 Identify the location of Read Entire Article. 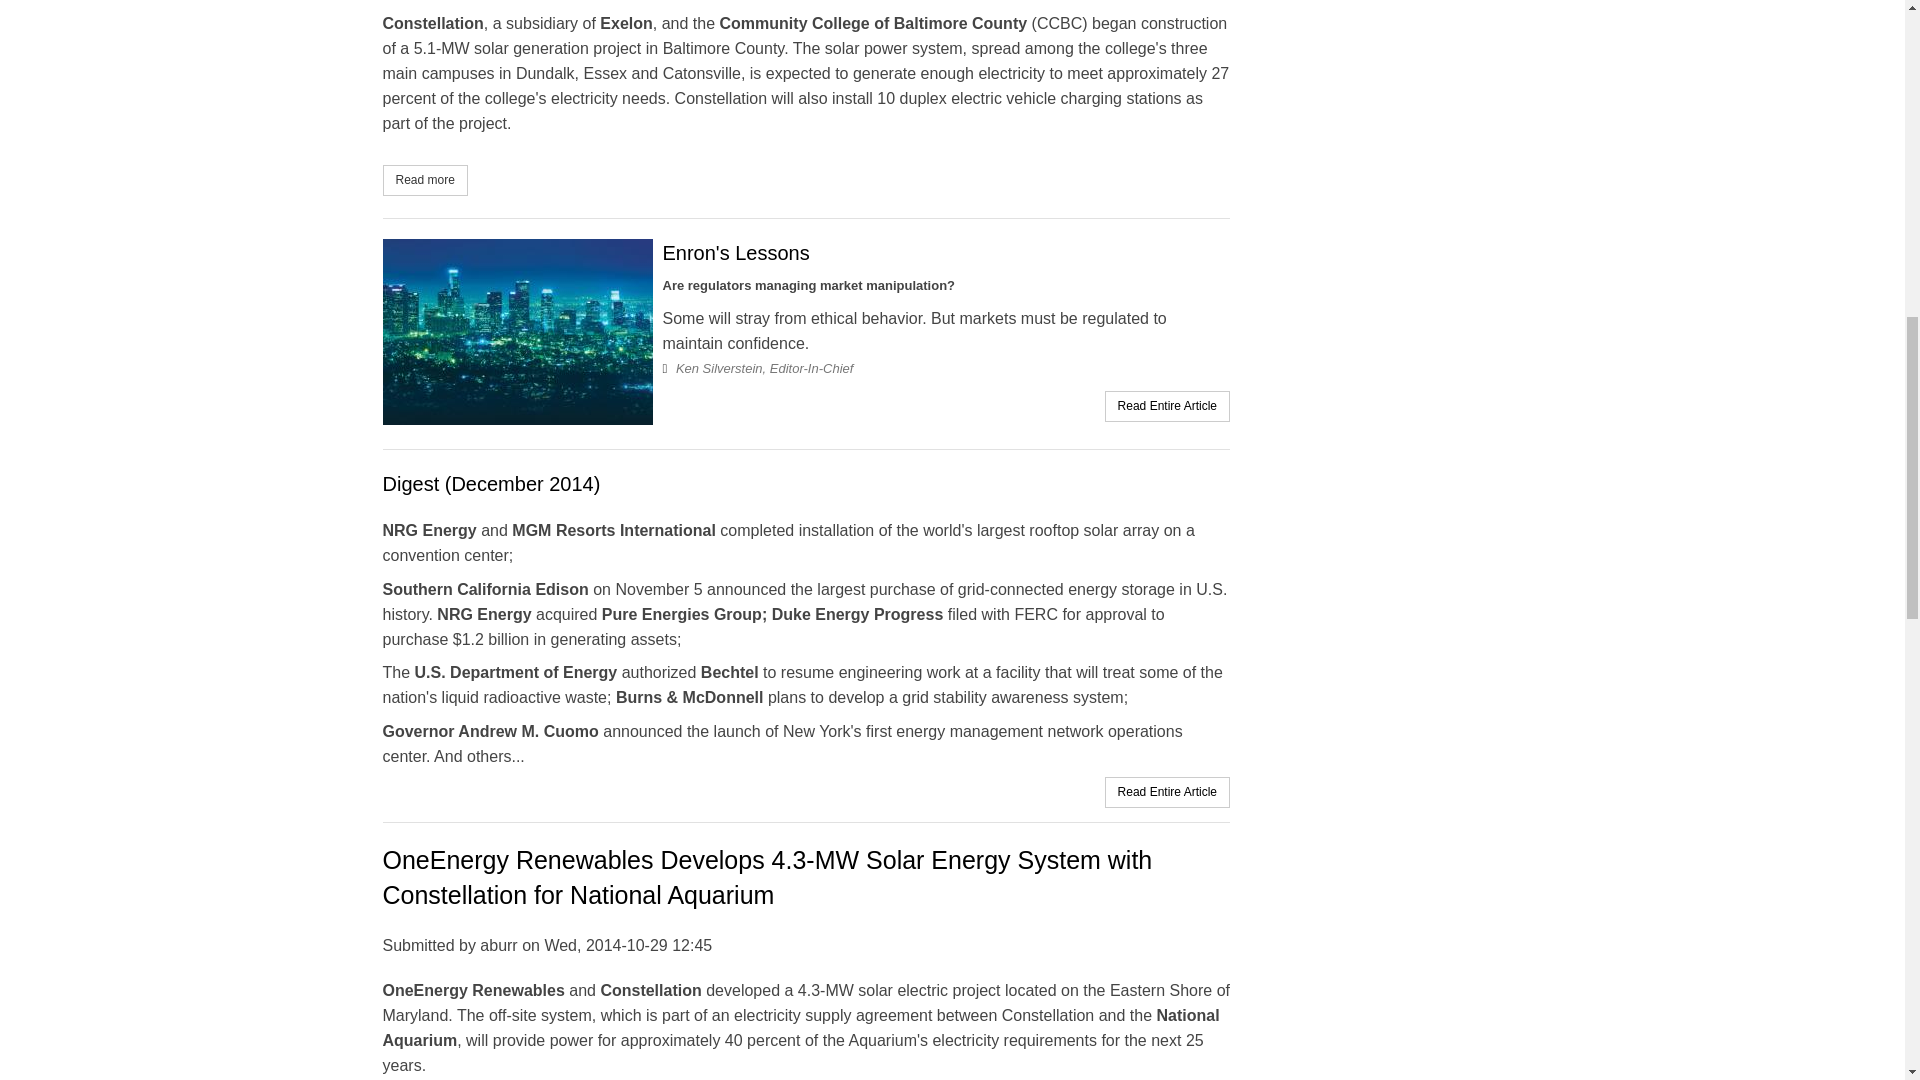
(1167, 792).